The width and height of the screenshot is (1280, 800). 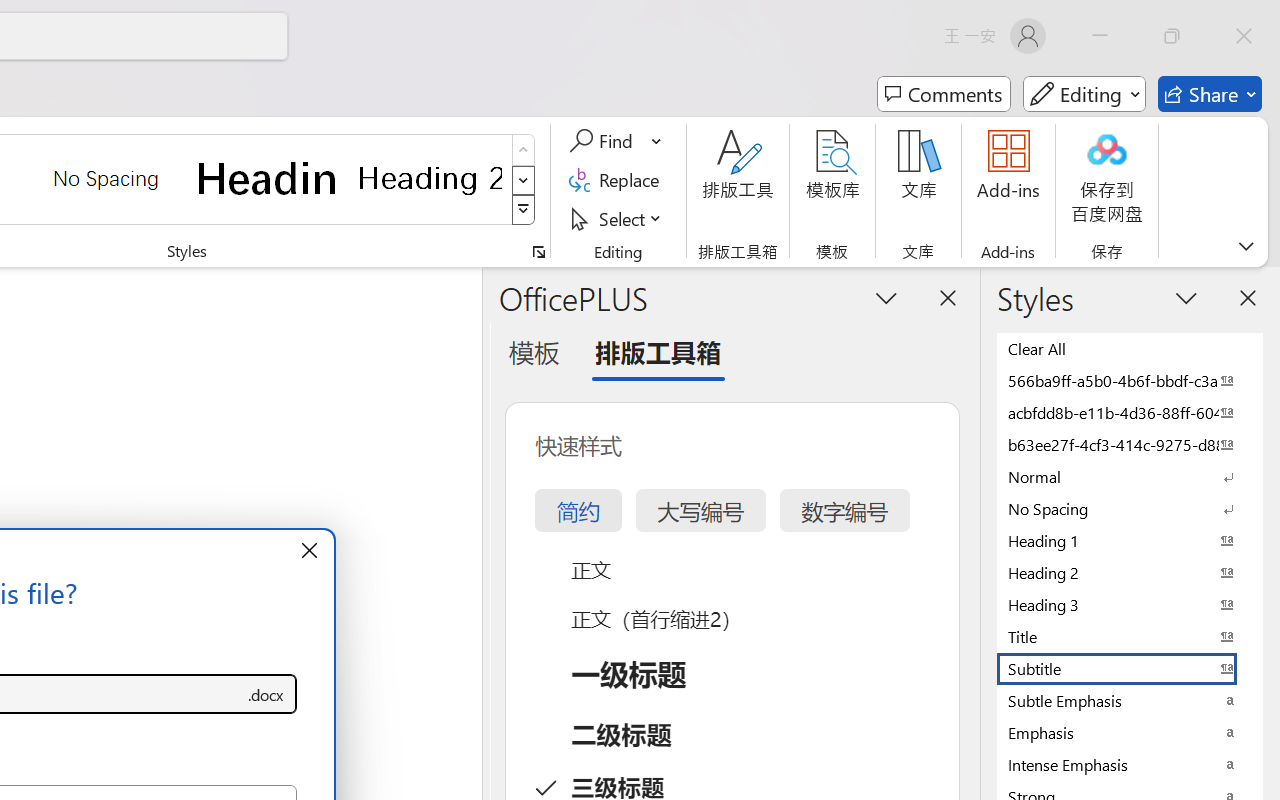 I want to click on Task Pane Options, so click(x=886, y=297).